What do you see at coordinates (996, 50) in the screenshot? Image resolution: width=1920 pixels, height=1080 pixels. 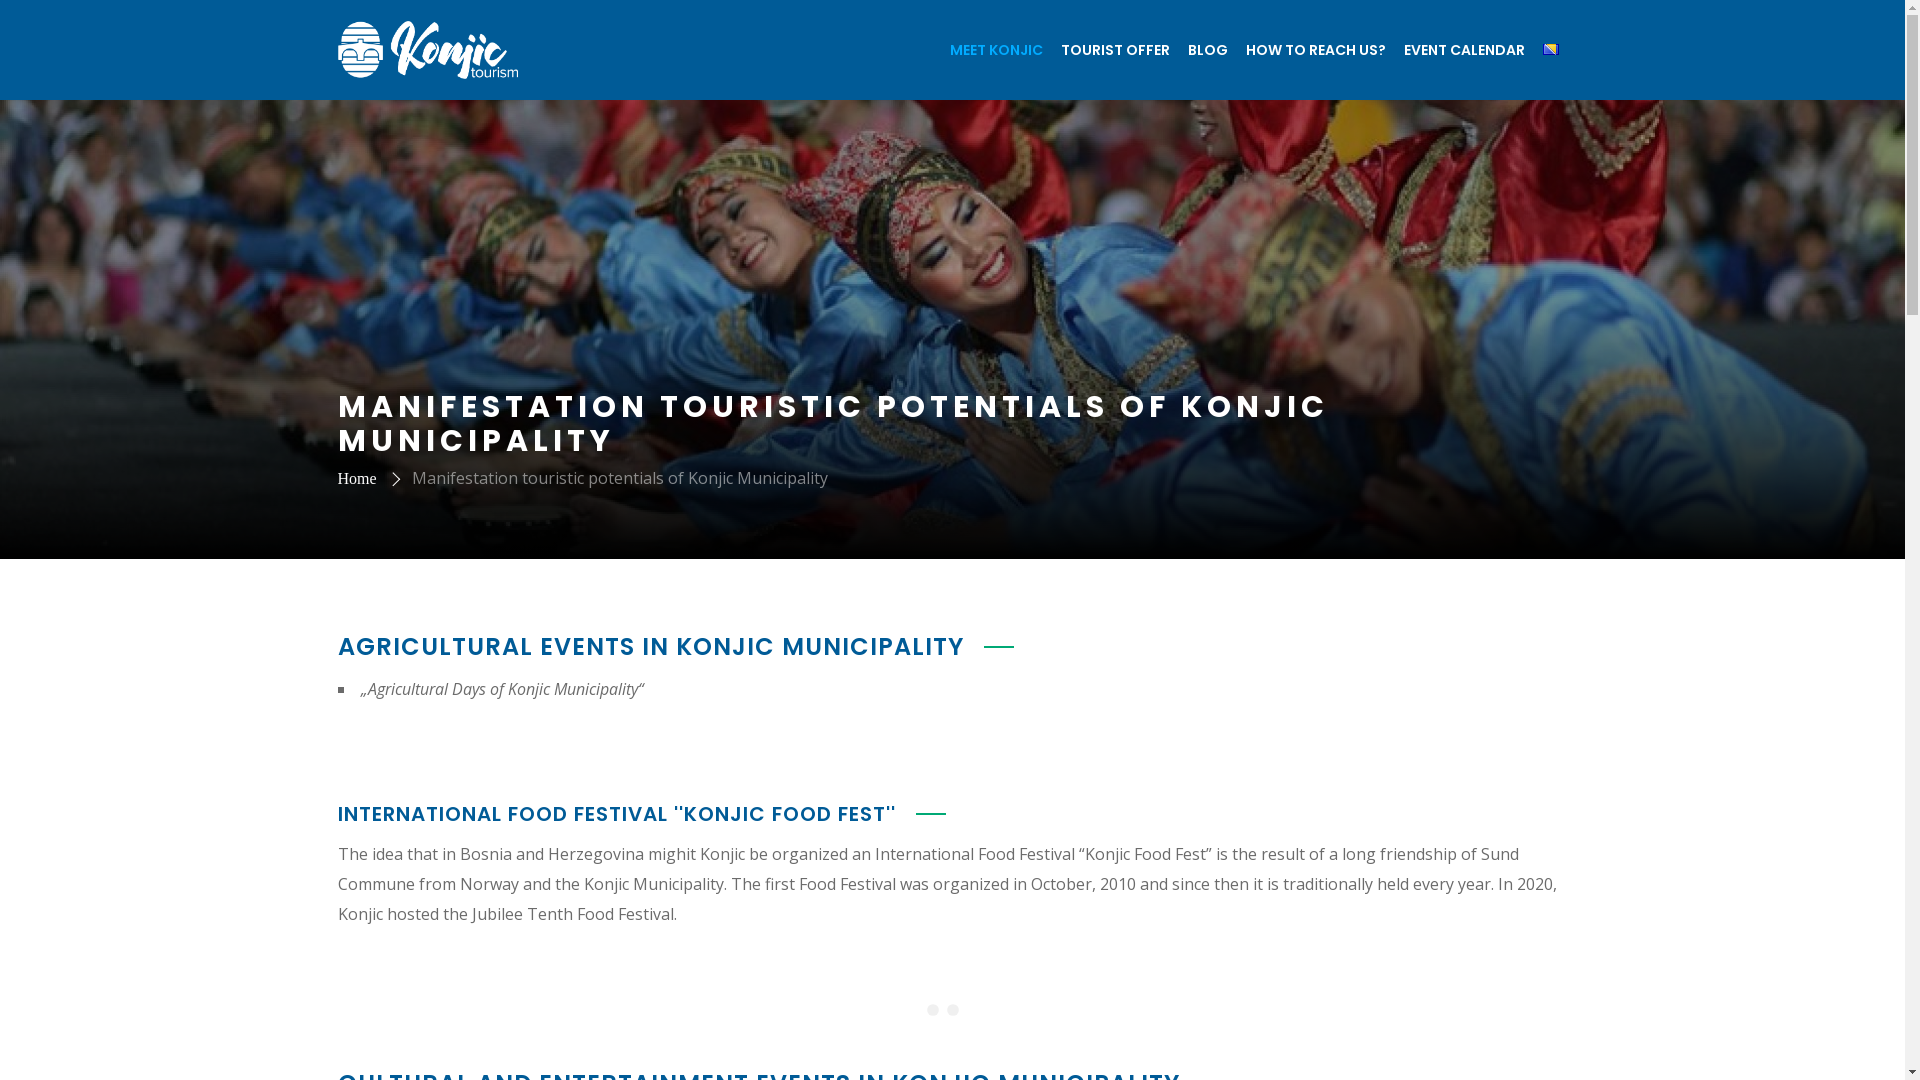 I see `MEET KONJIC` at bounding box center [996, 50].